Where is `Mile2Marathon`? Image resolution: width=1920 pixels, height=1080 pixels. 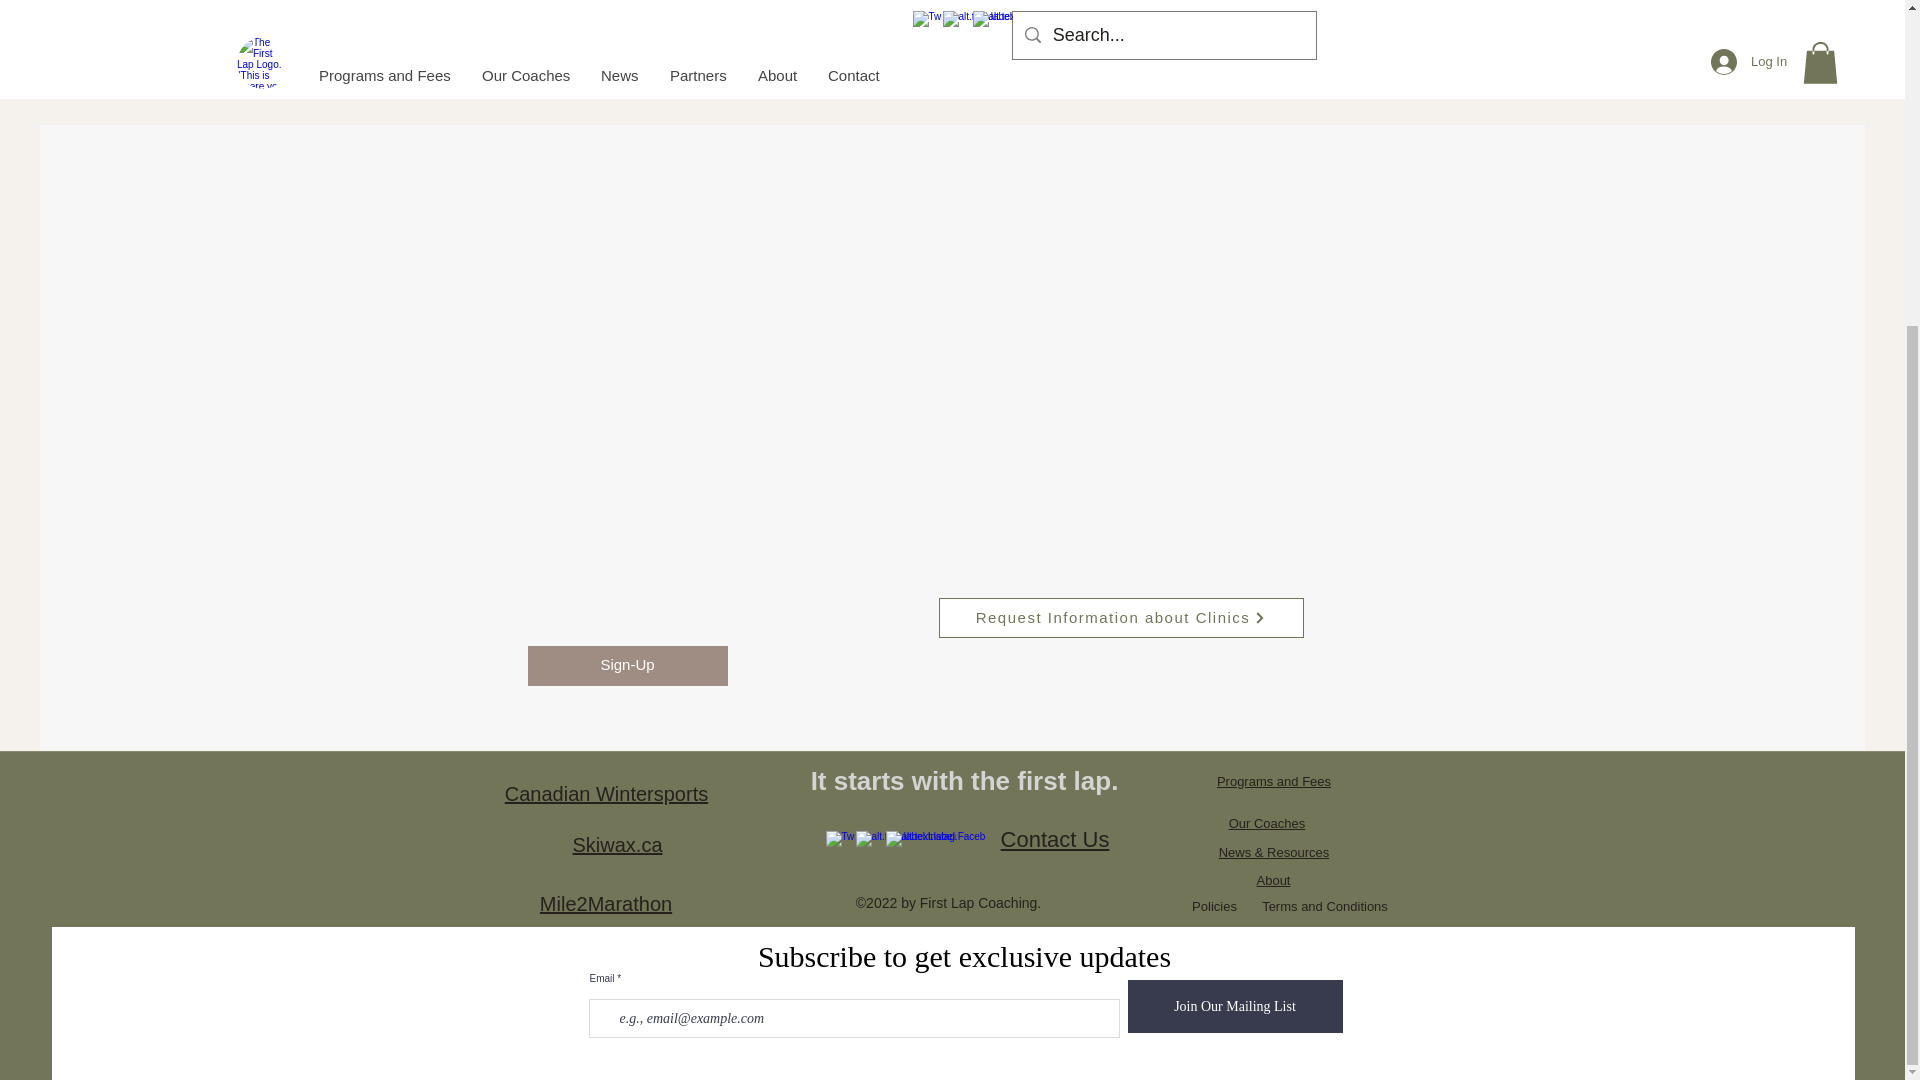
Mile2Marathon is located at coordinates (606, 904).